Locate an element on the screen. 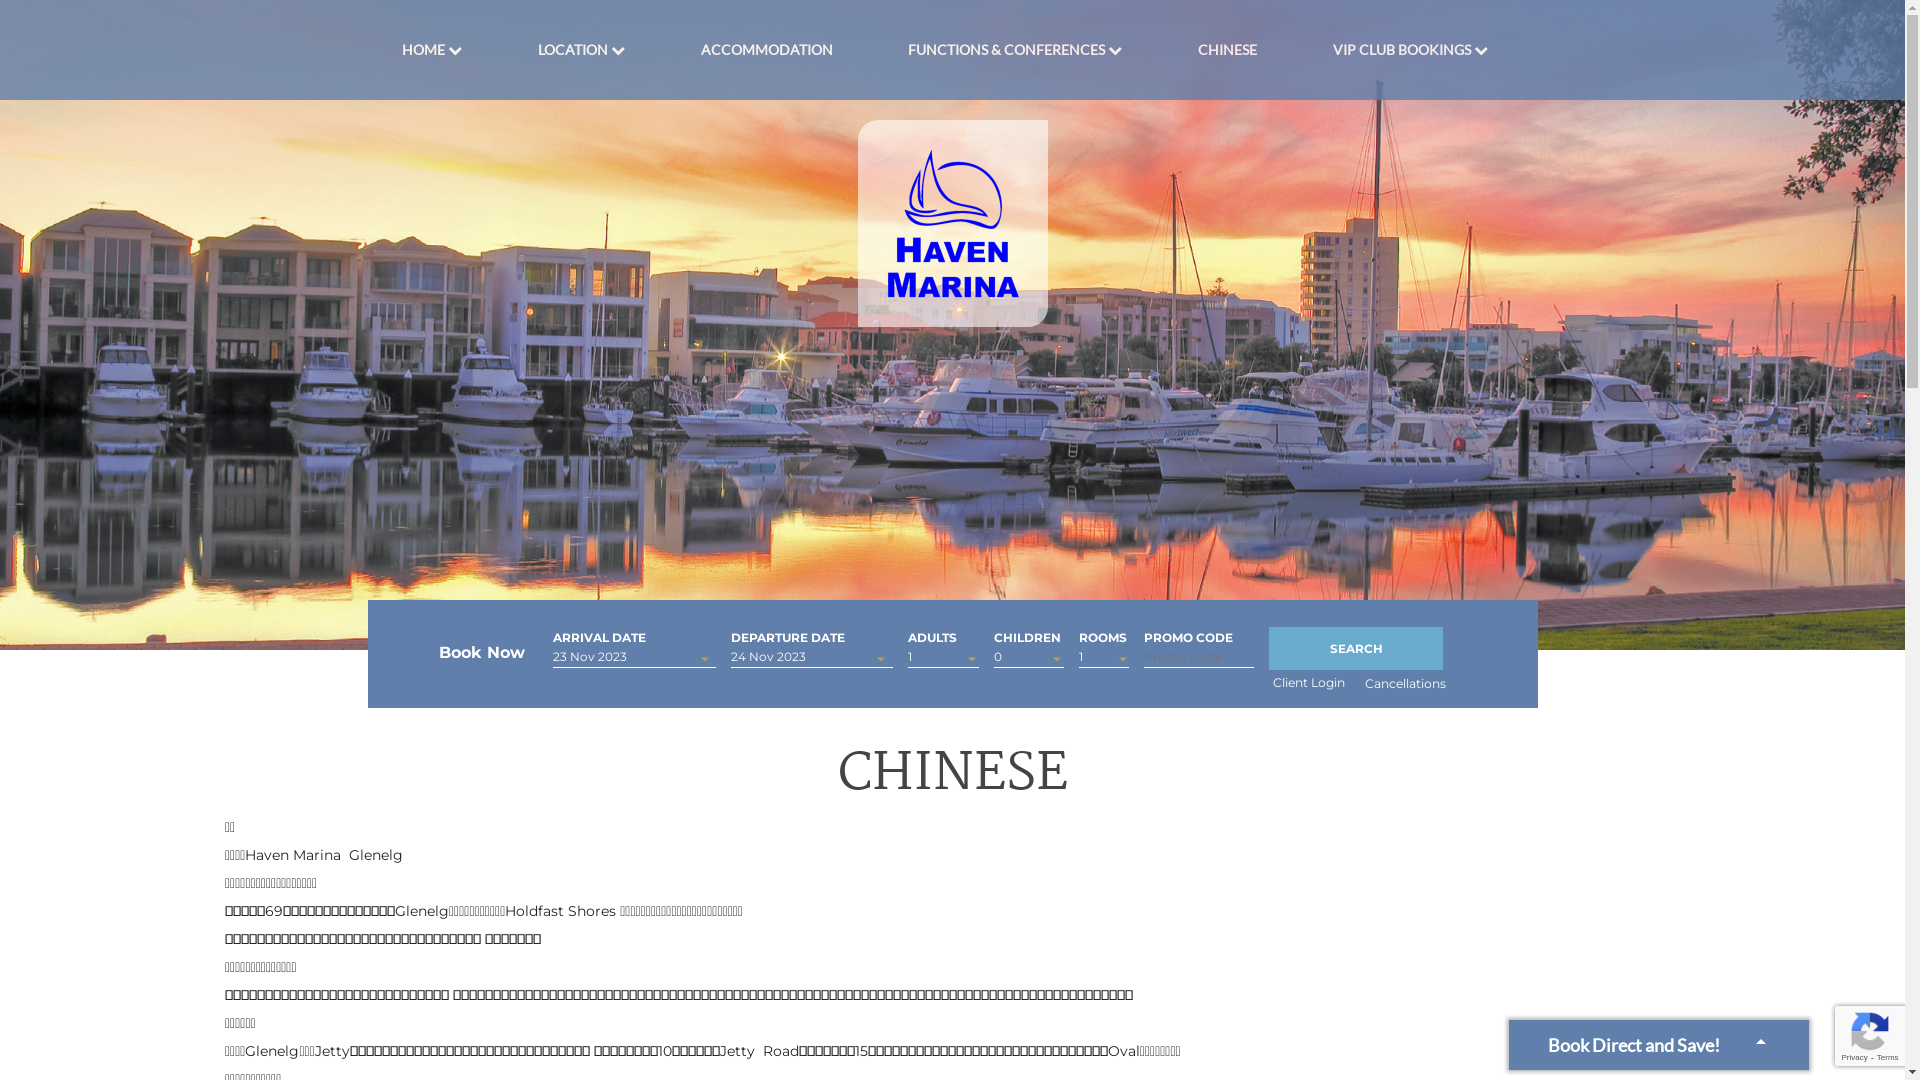  Client Login is located at coordinates (1309, 682).